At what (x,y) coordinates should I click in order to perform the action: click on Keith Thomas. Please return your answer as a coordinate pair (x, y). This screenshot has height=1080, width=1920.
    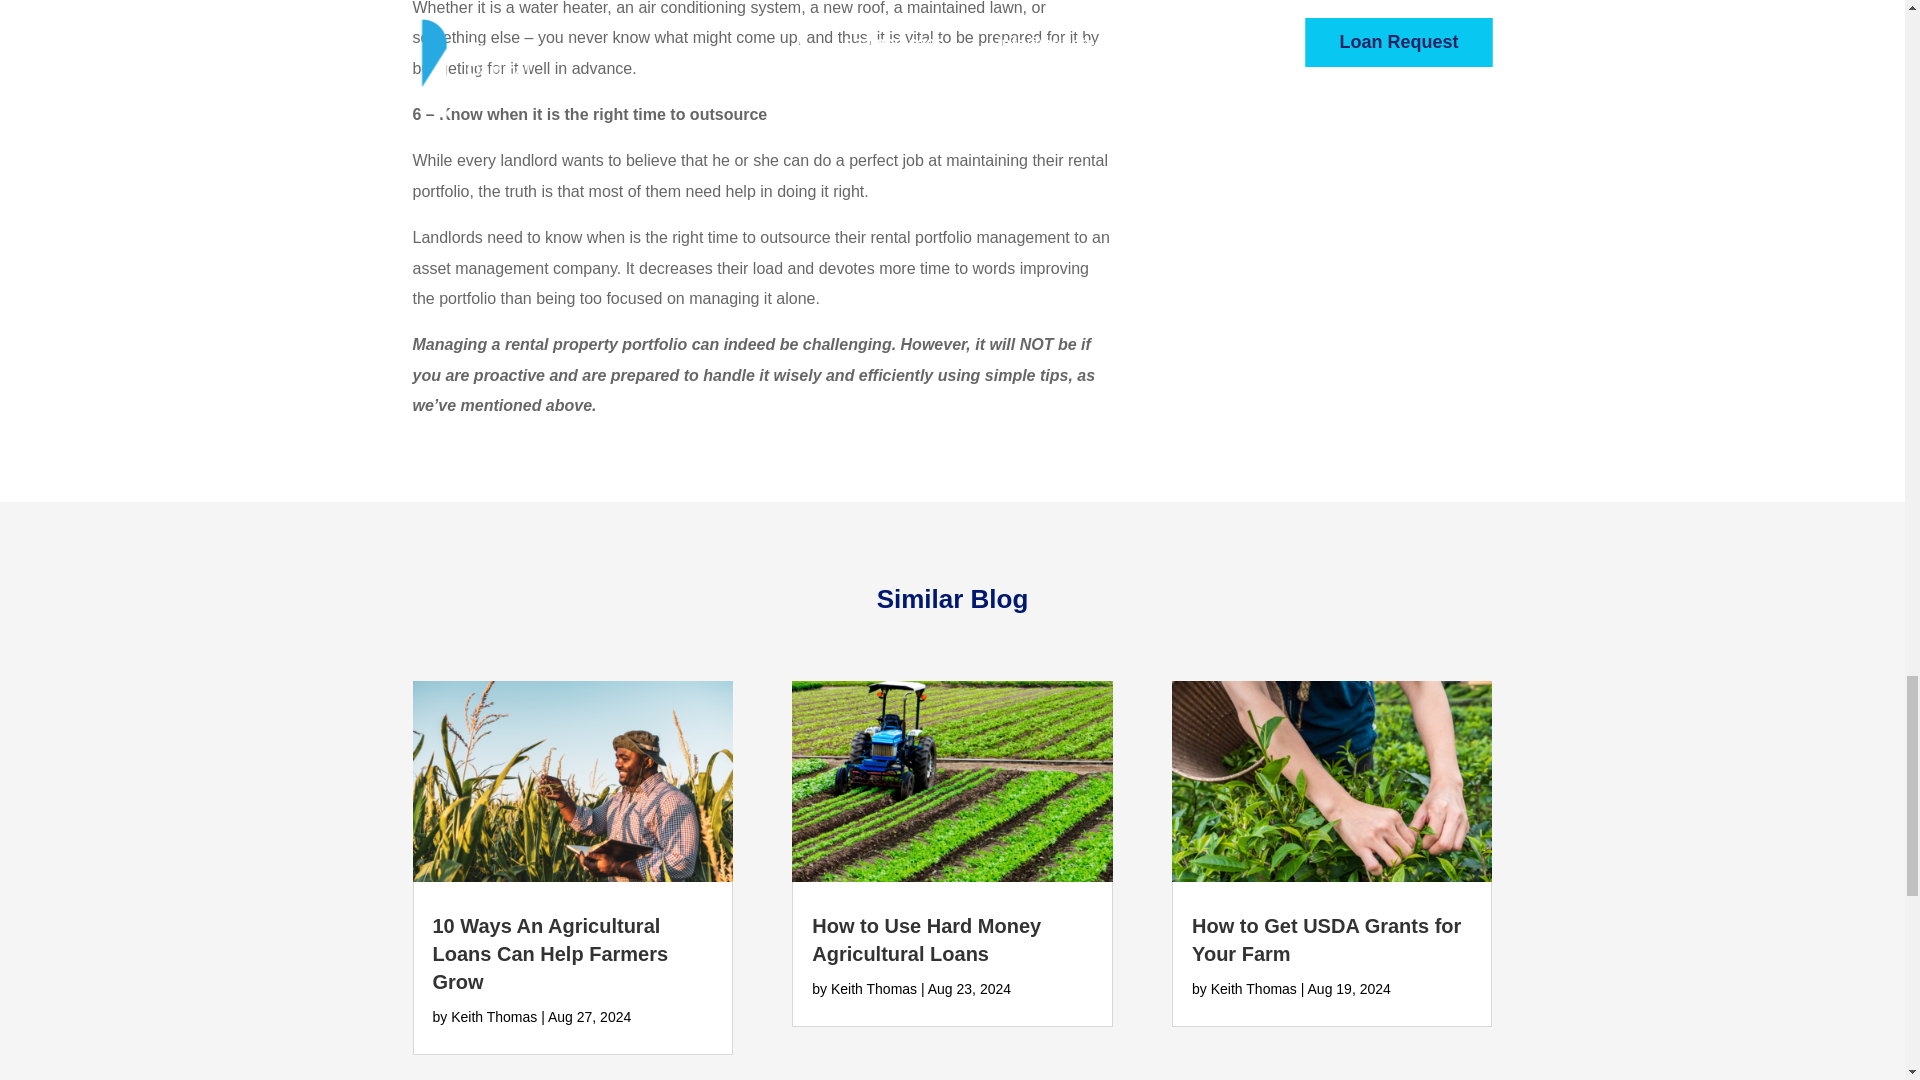
    Looking at the image, I should click on (874, 988).